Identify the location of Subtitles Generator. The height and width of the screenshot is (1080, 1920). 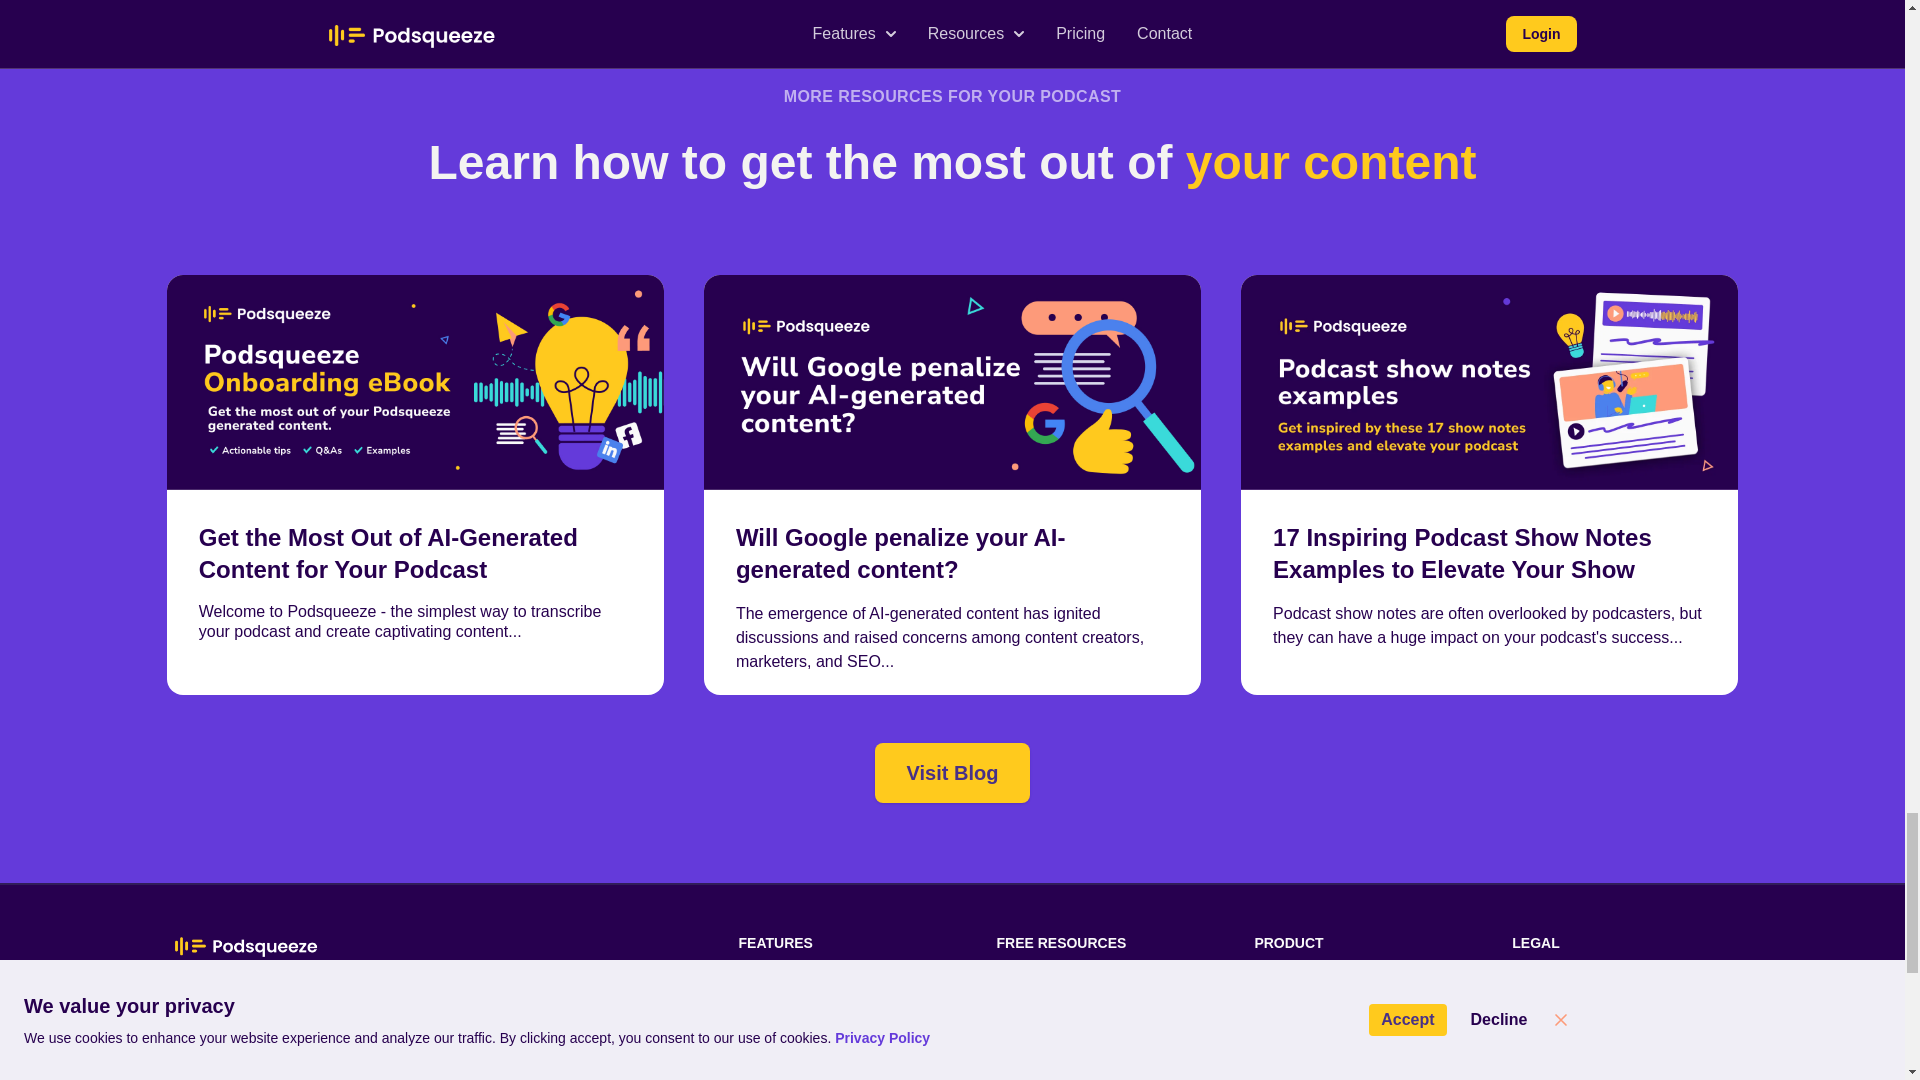
(808, 1024).